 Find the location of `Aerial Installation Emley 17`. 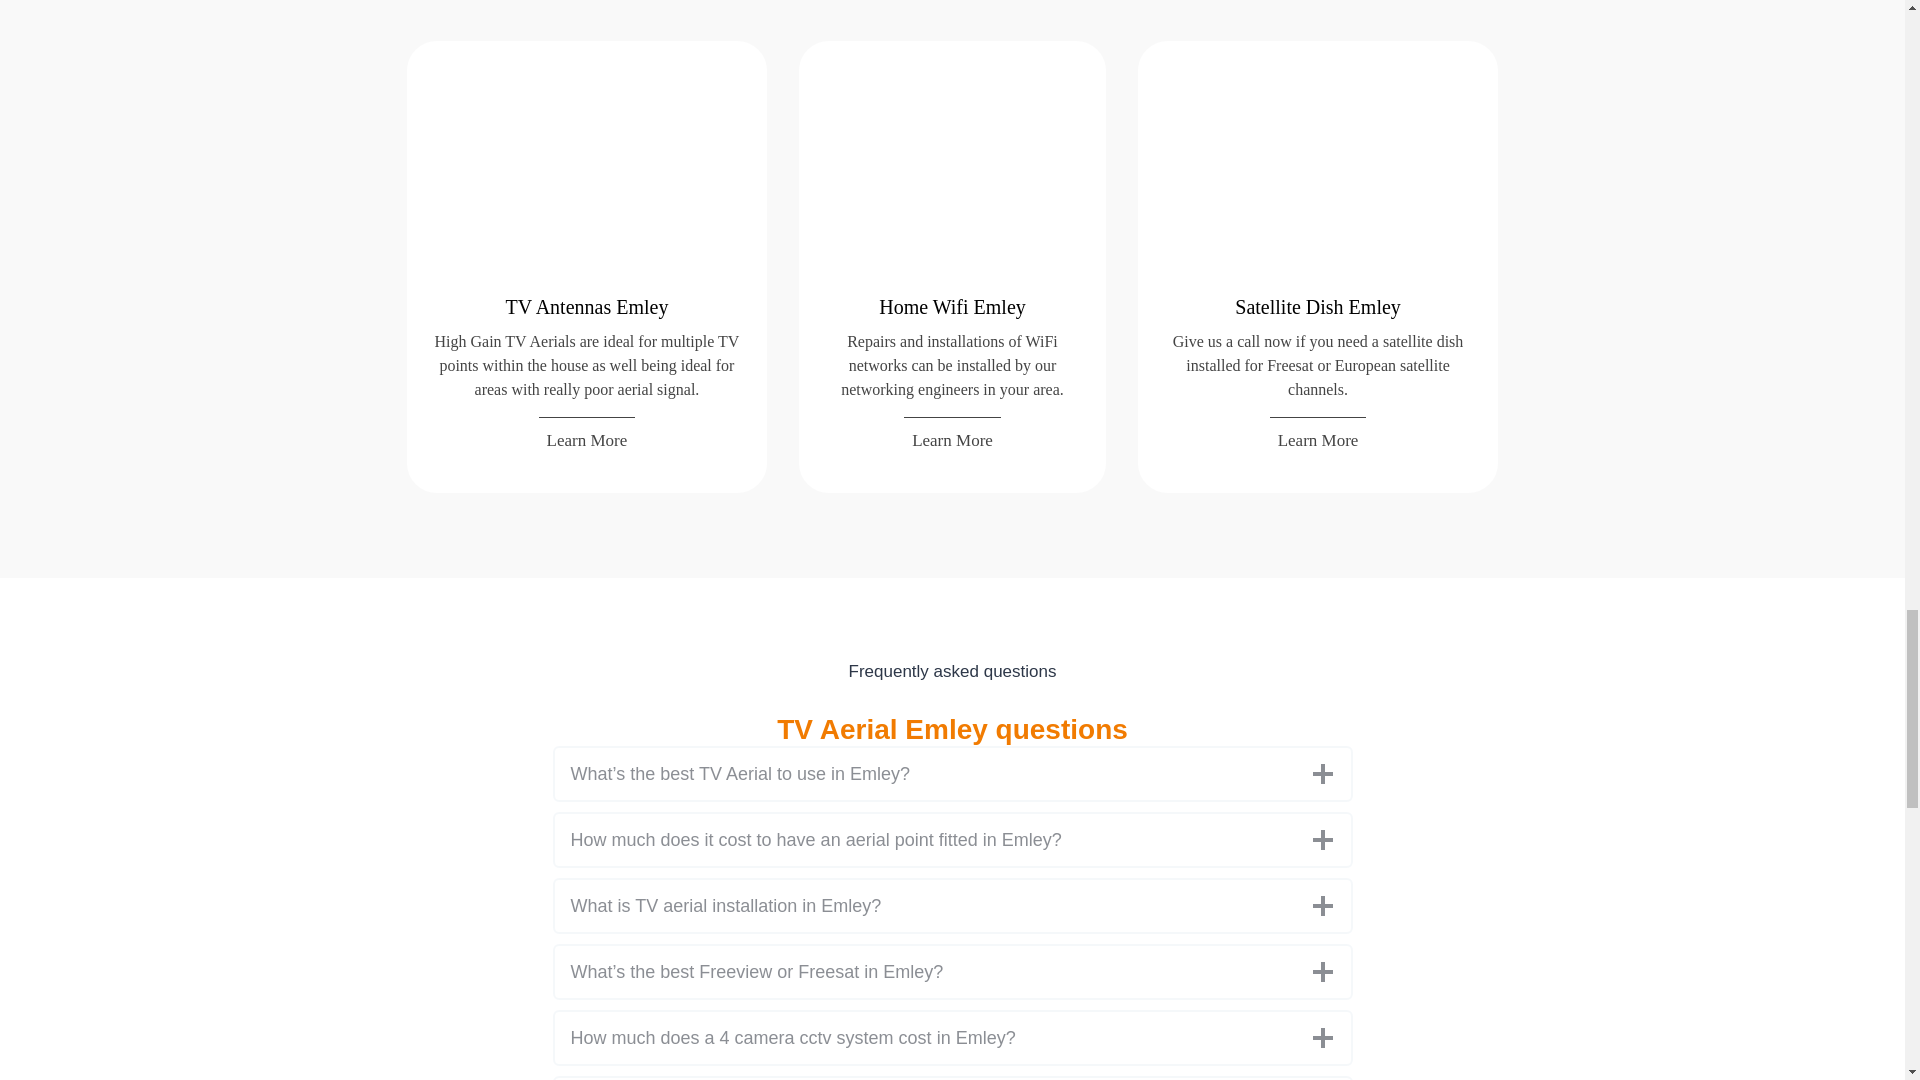

Aerial Installation Emley 17 is located at coordinates (1318, 174).